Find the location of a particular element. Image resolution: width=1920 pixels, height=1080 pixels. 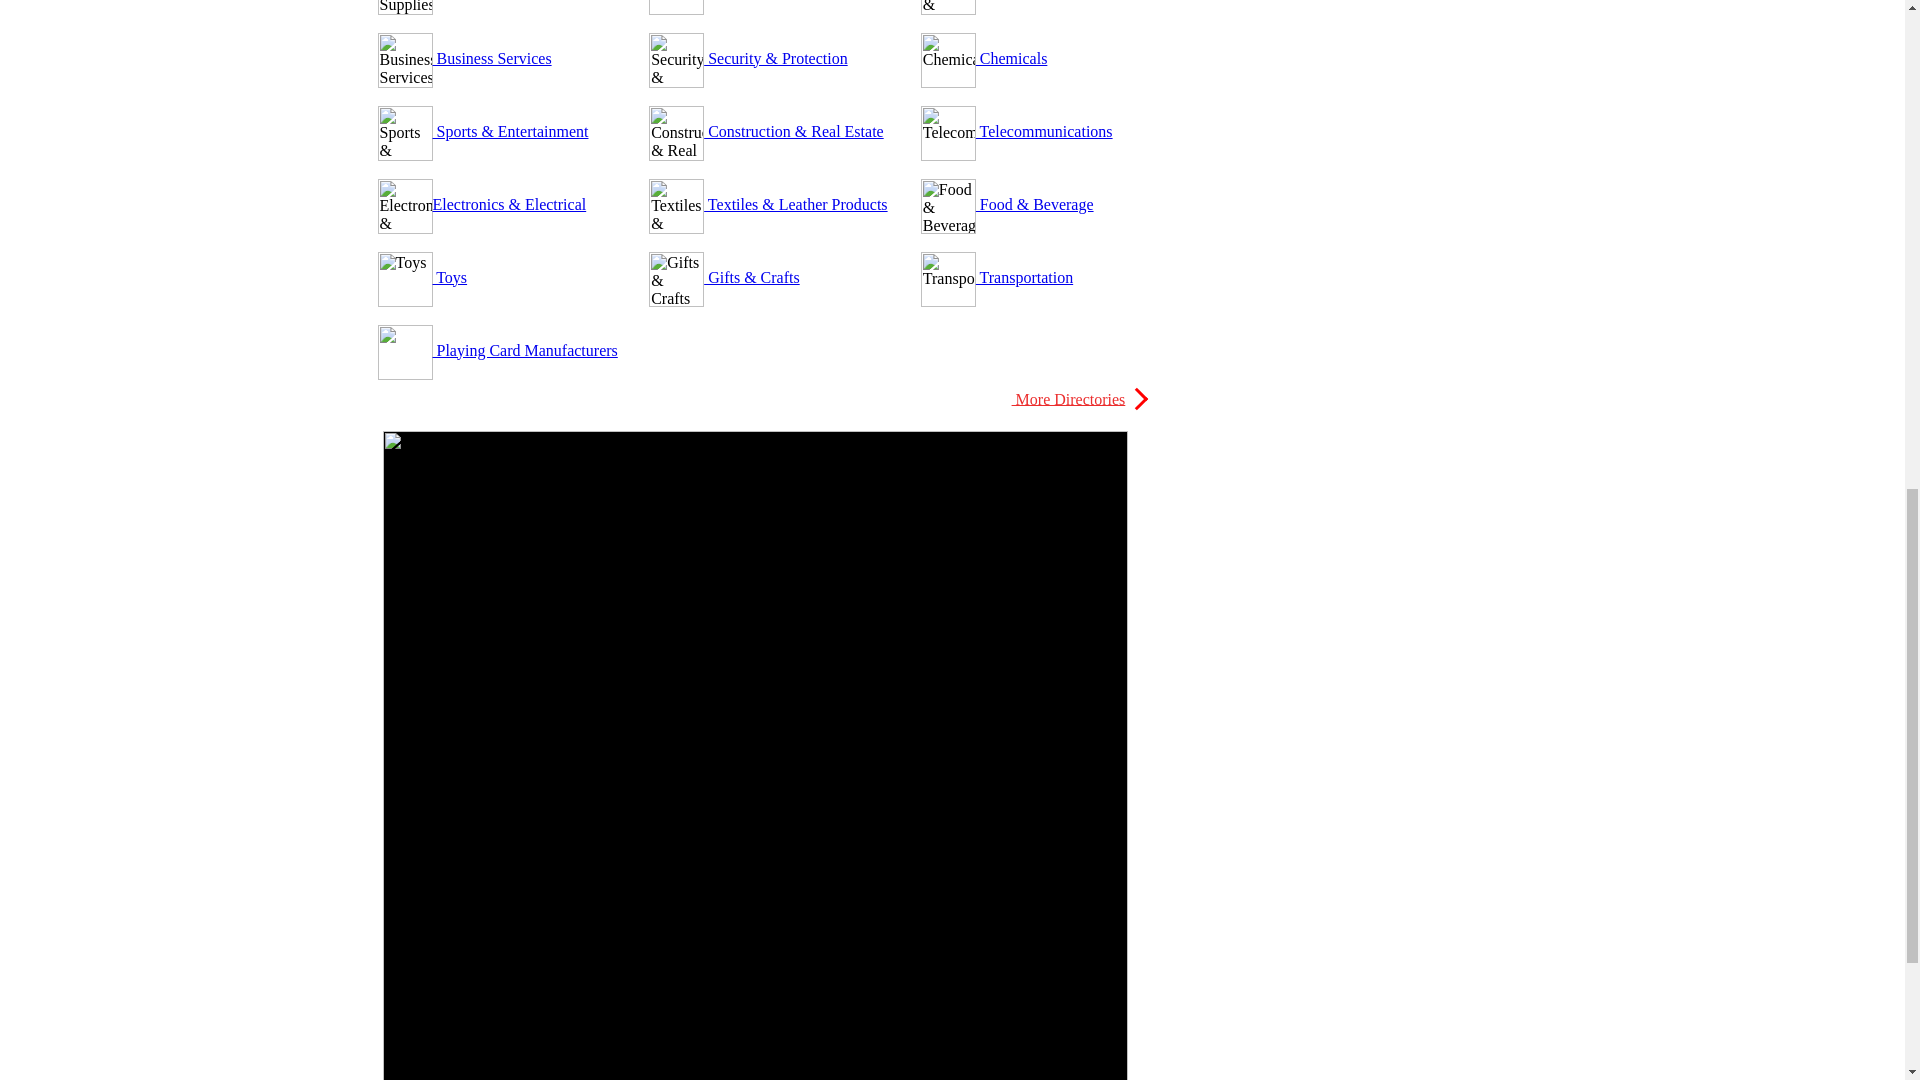

Toys is located at coordinates (449, 277).